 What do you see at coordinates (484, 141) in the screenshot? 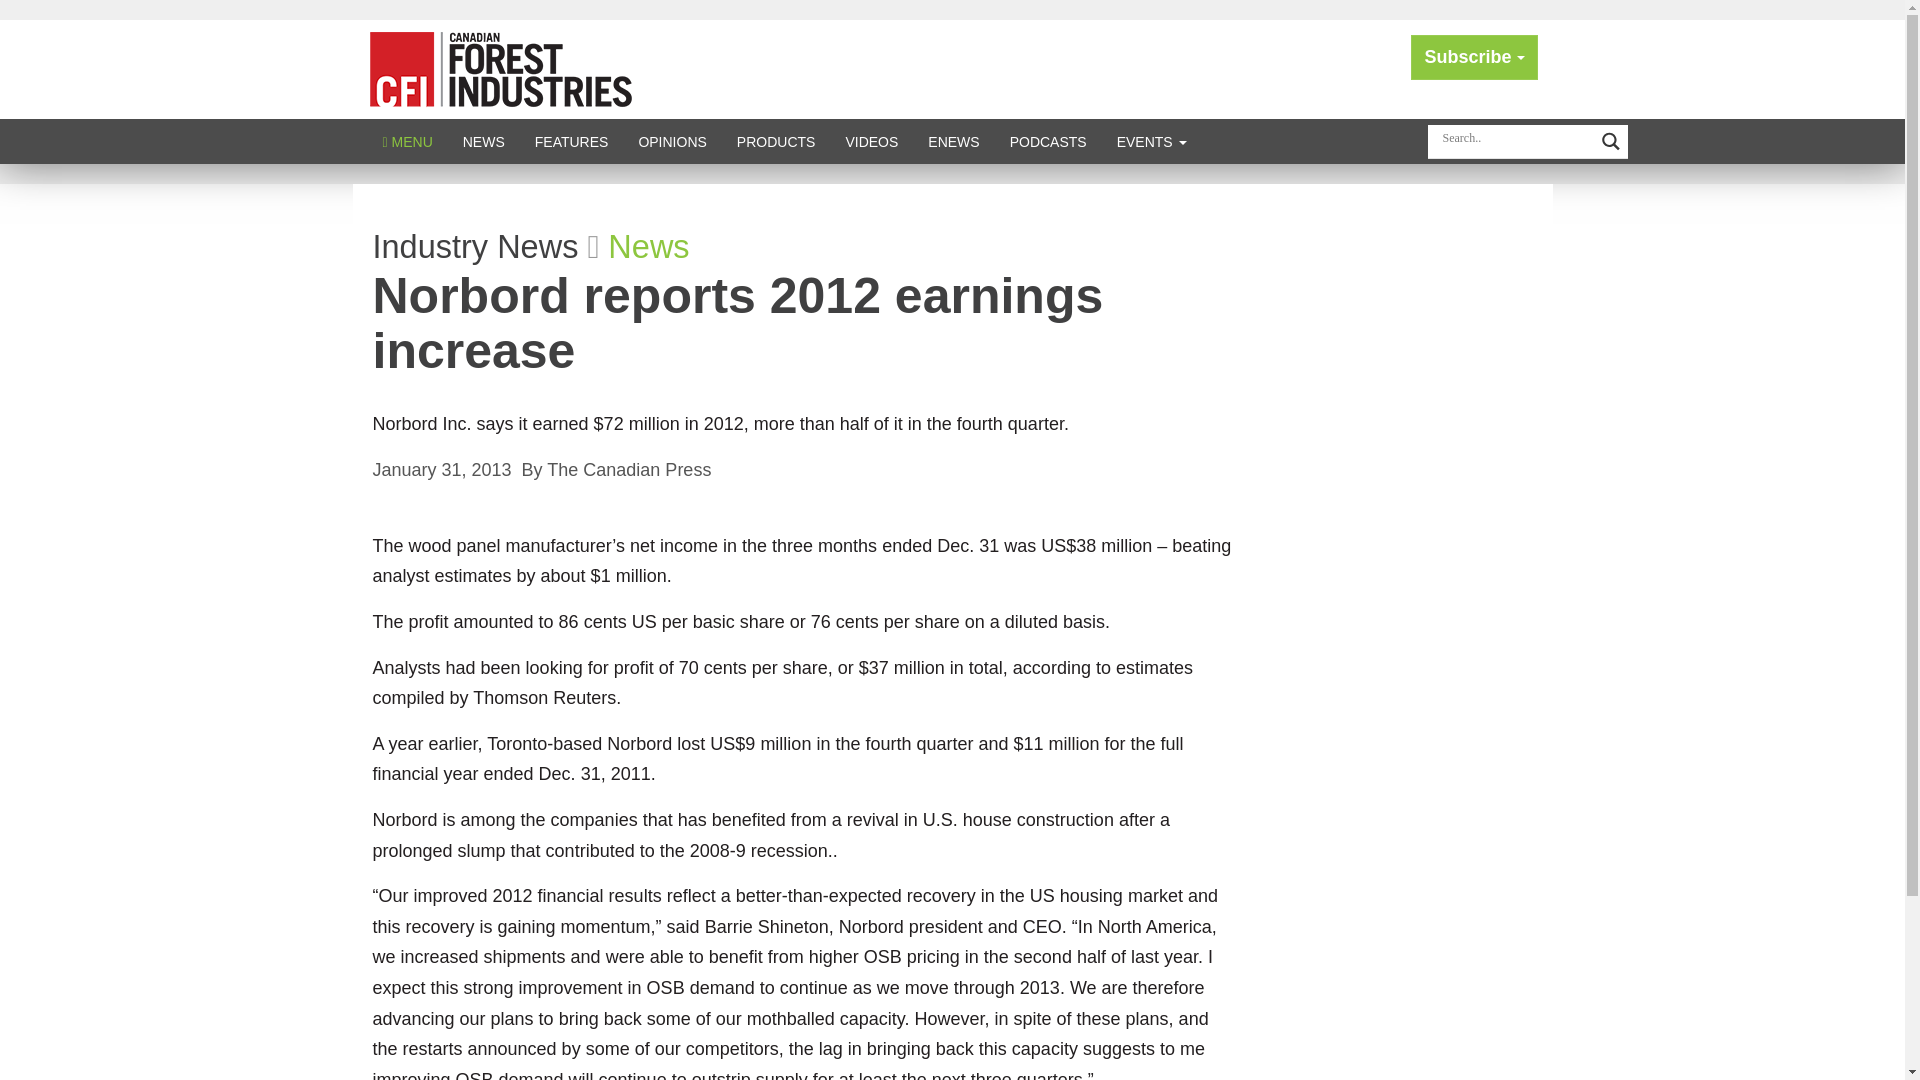
I see `NEWS` at bounding box center [484, 141].